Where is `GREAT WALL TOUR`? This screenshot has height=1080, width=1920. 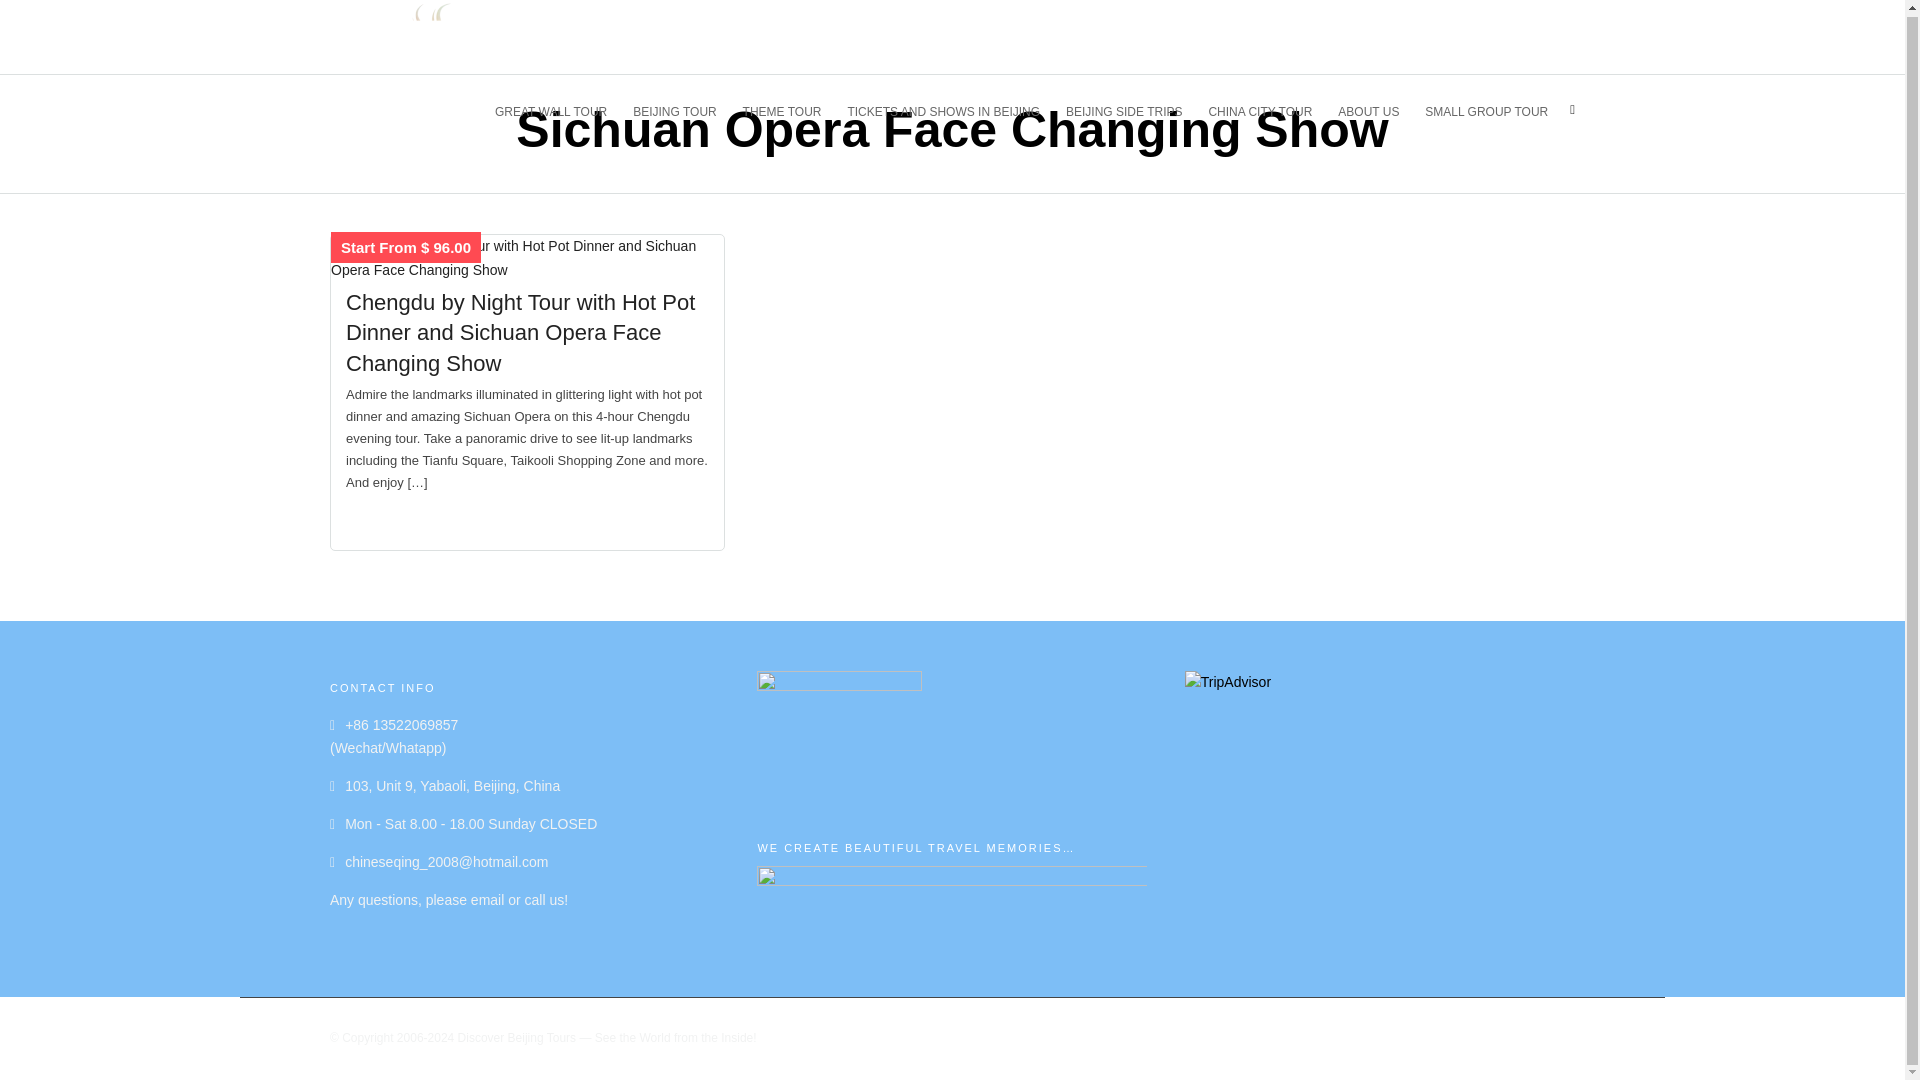 GREAT WALL TOUR is located at coordinates (560, 108).